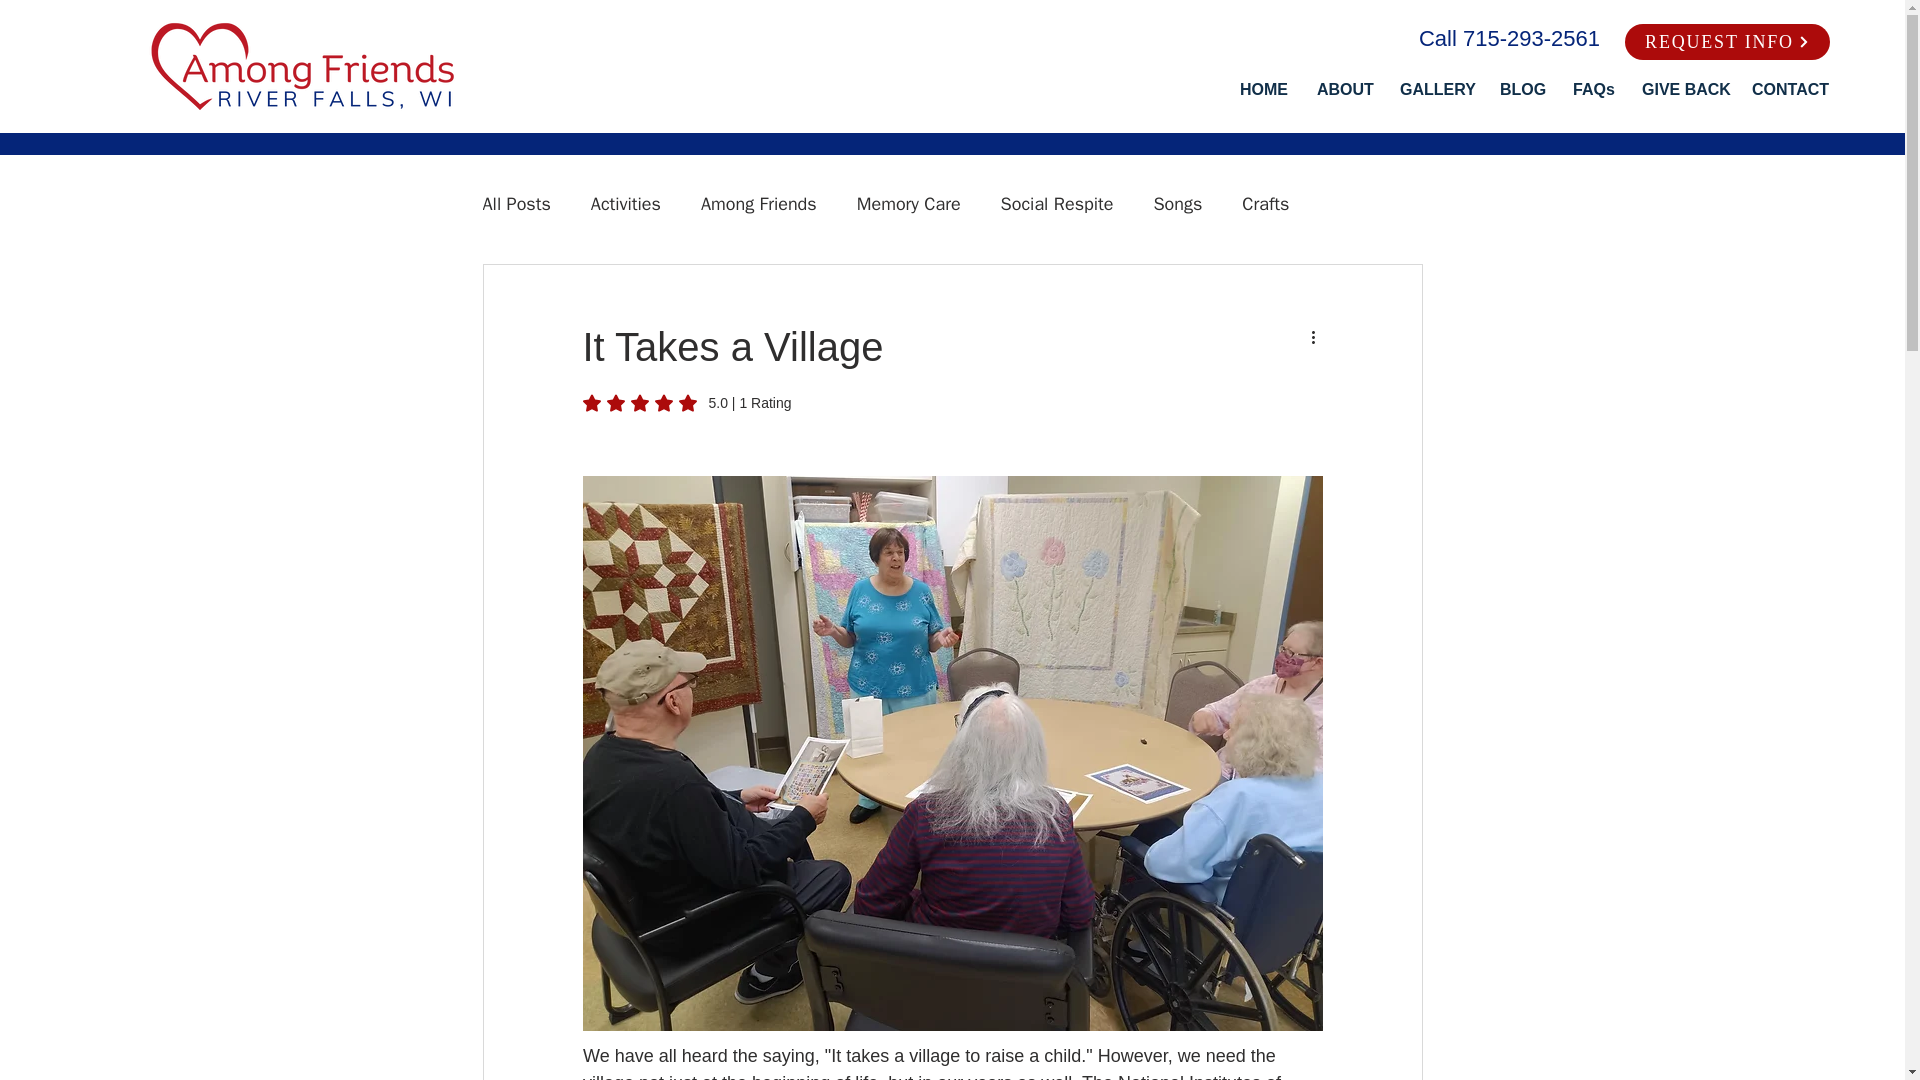 The width and height of the screenshot is (1920, 1080). I want to click on Crafts, so click(1265, 204).